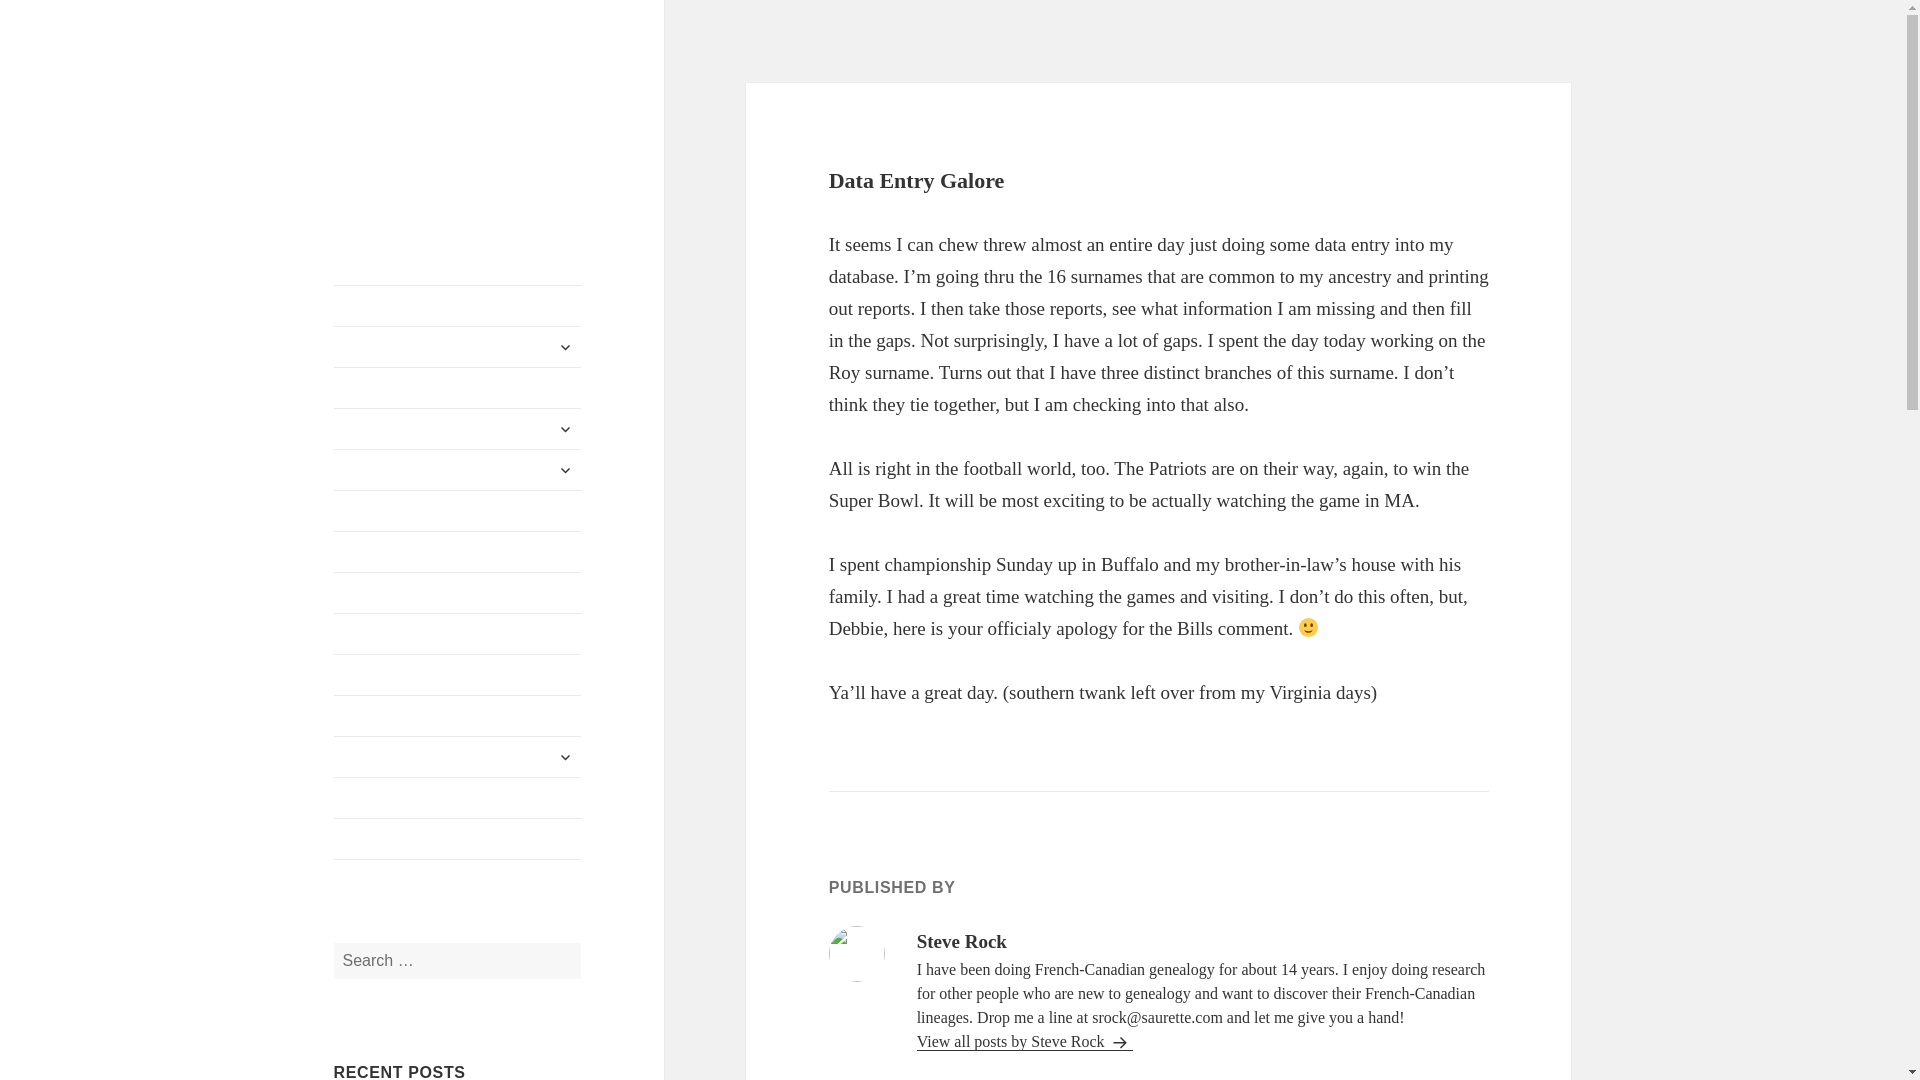  I want to click on expand child menu, so click(565, 428).